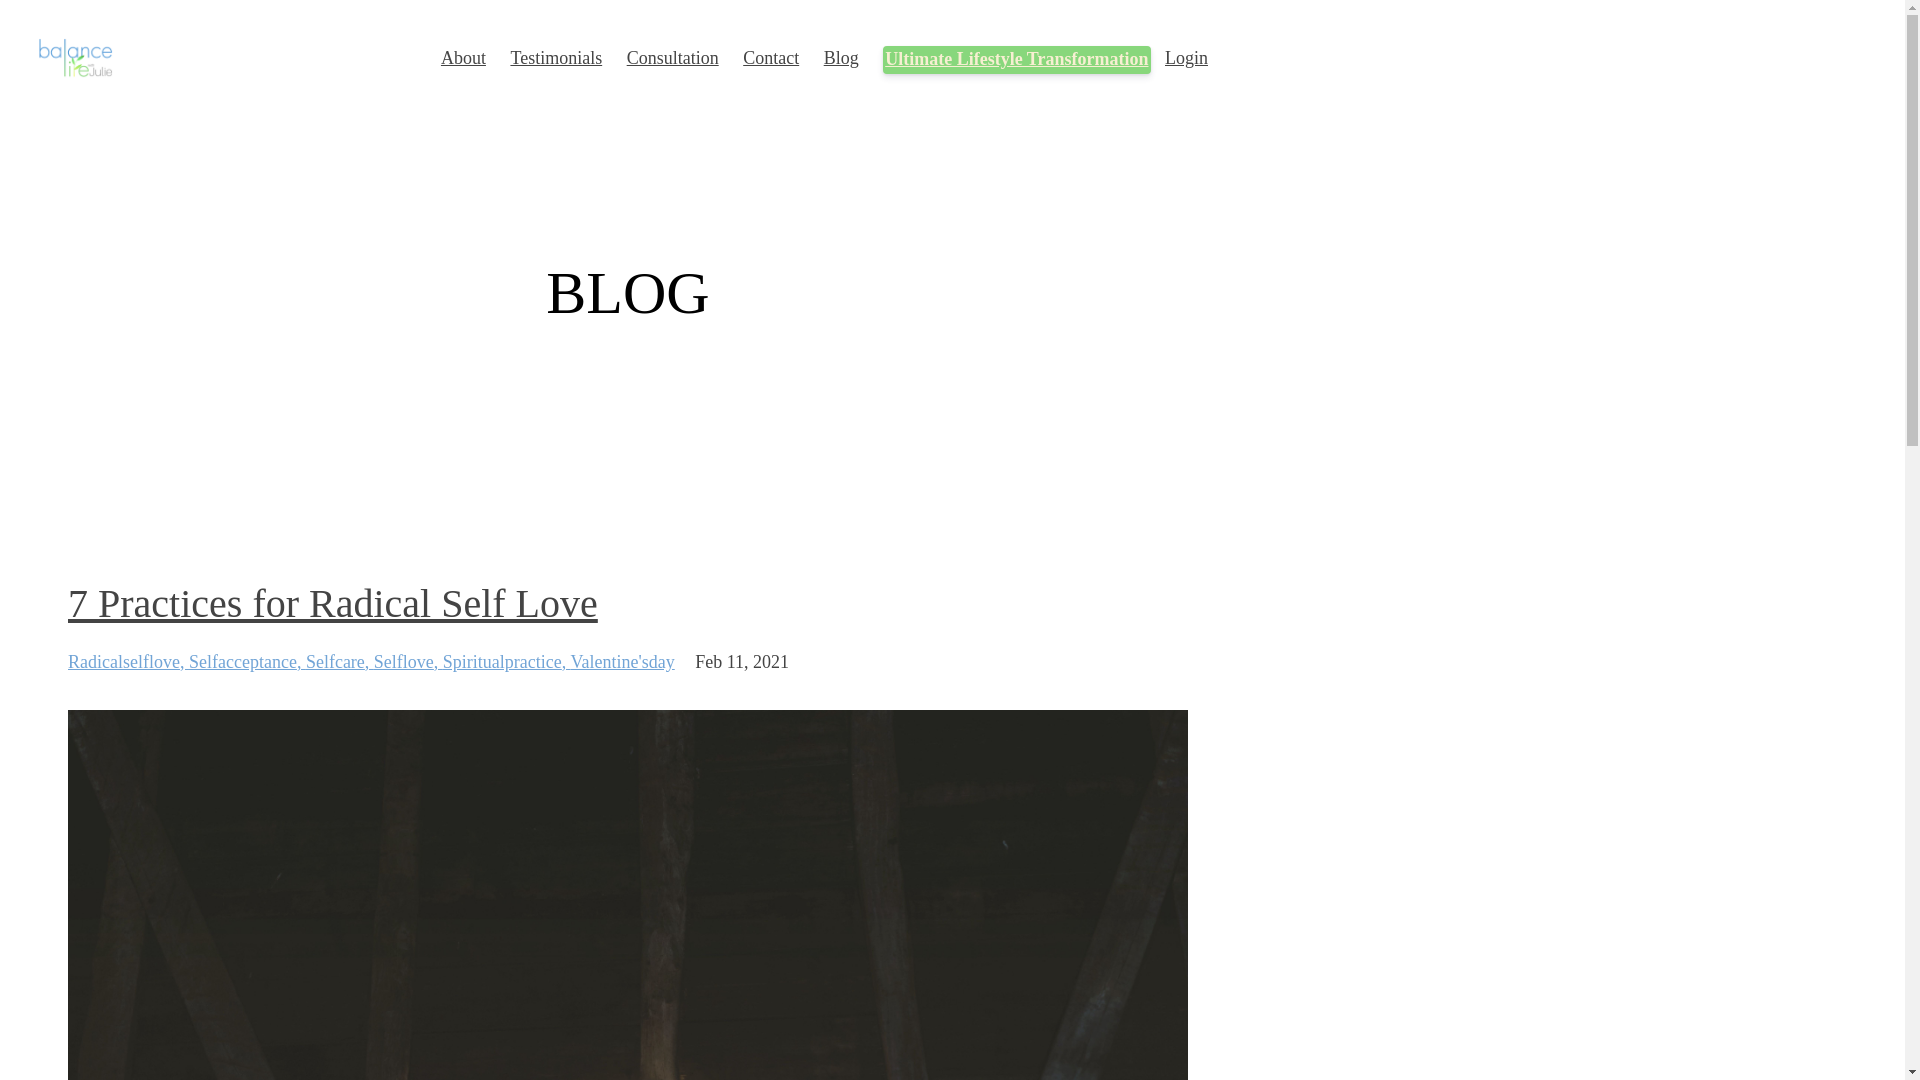 The image size is (1920, 1080). I want to click on Blog, so click(840, 57).